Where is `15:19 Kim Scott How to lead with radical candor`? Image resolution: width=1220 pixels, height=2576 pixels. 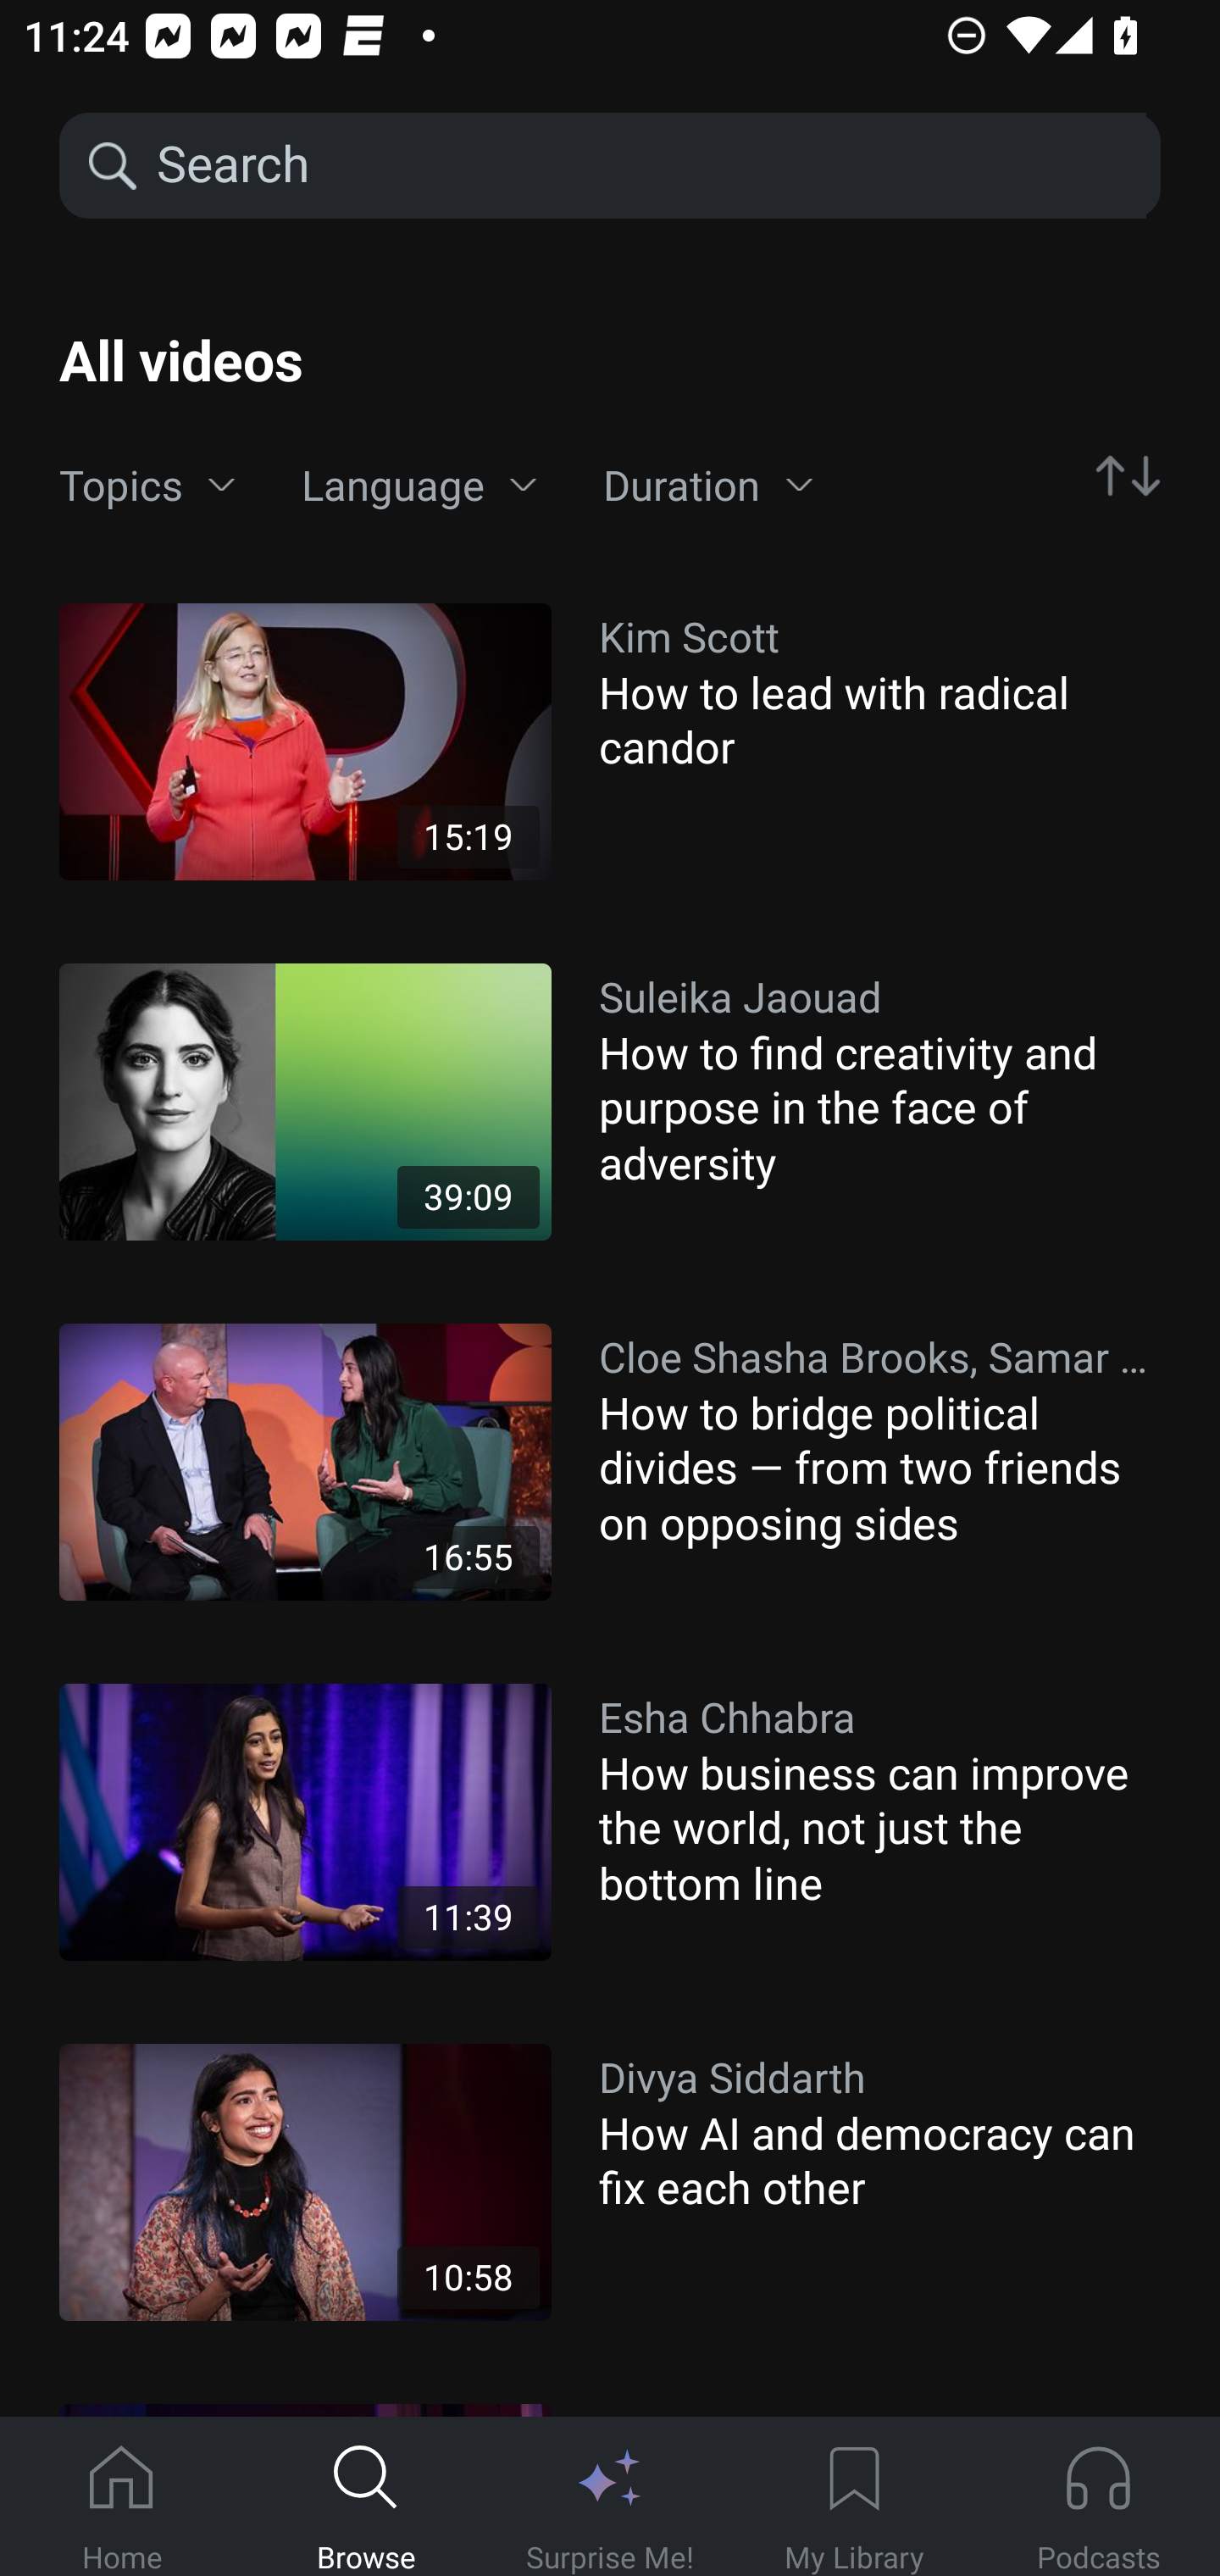
15:19 Kim Scott How to lead with radical candor is located at coordinates (610, 741).